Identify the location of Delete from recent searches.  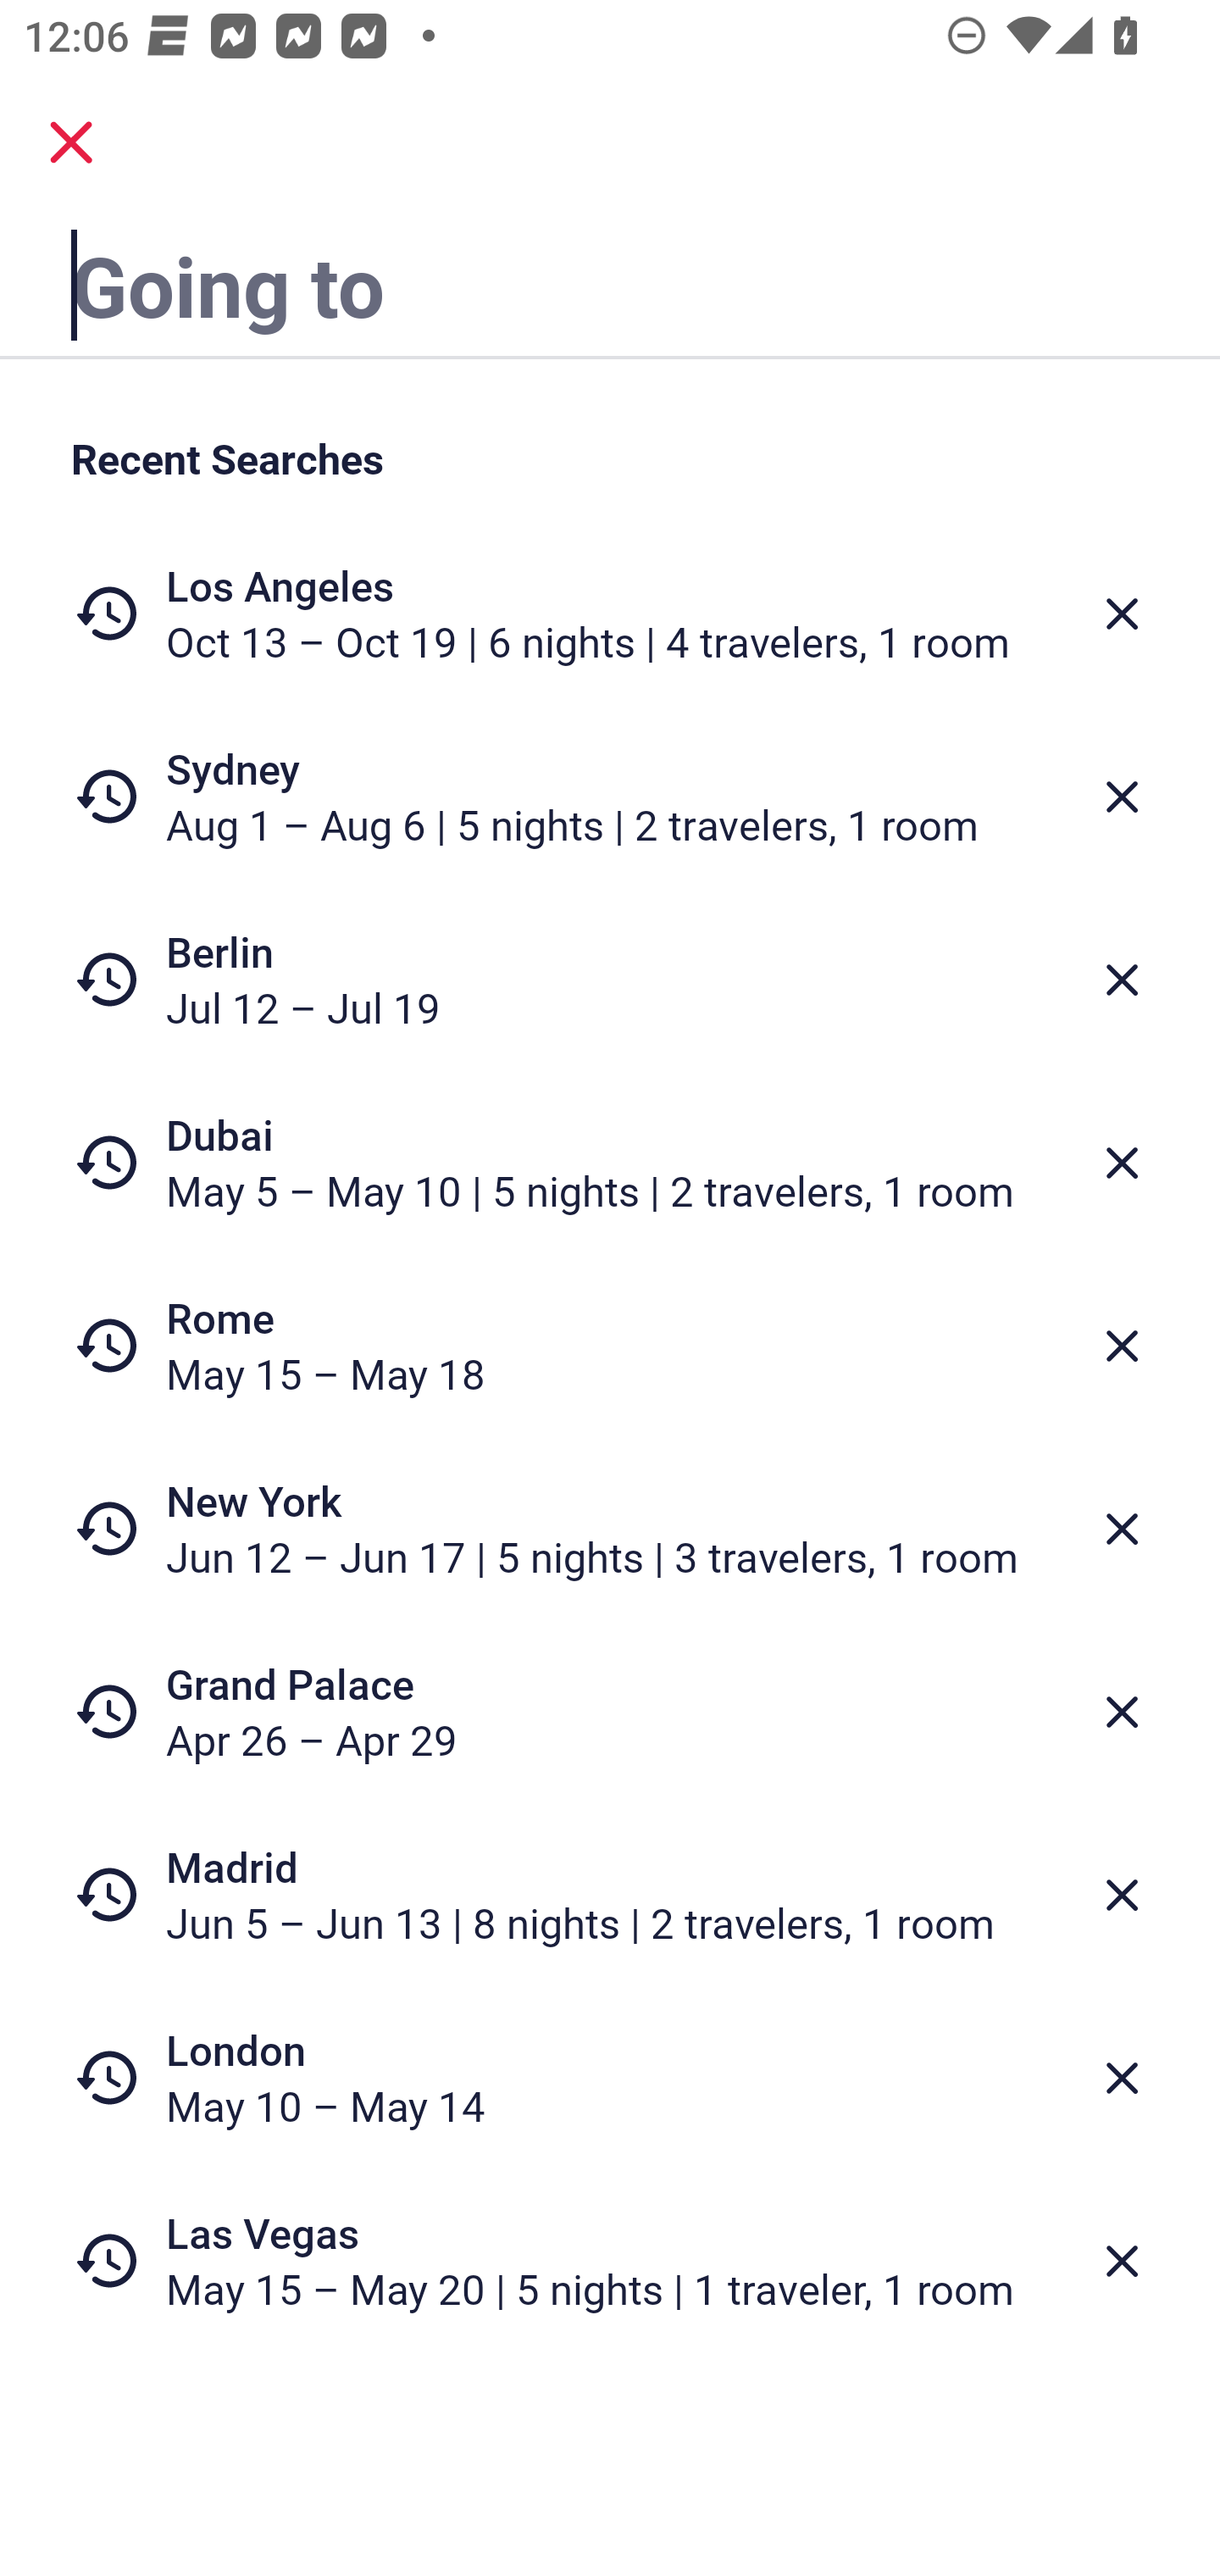
(1122, 1895).